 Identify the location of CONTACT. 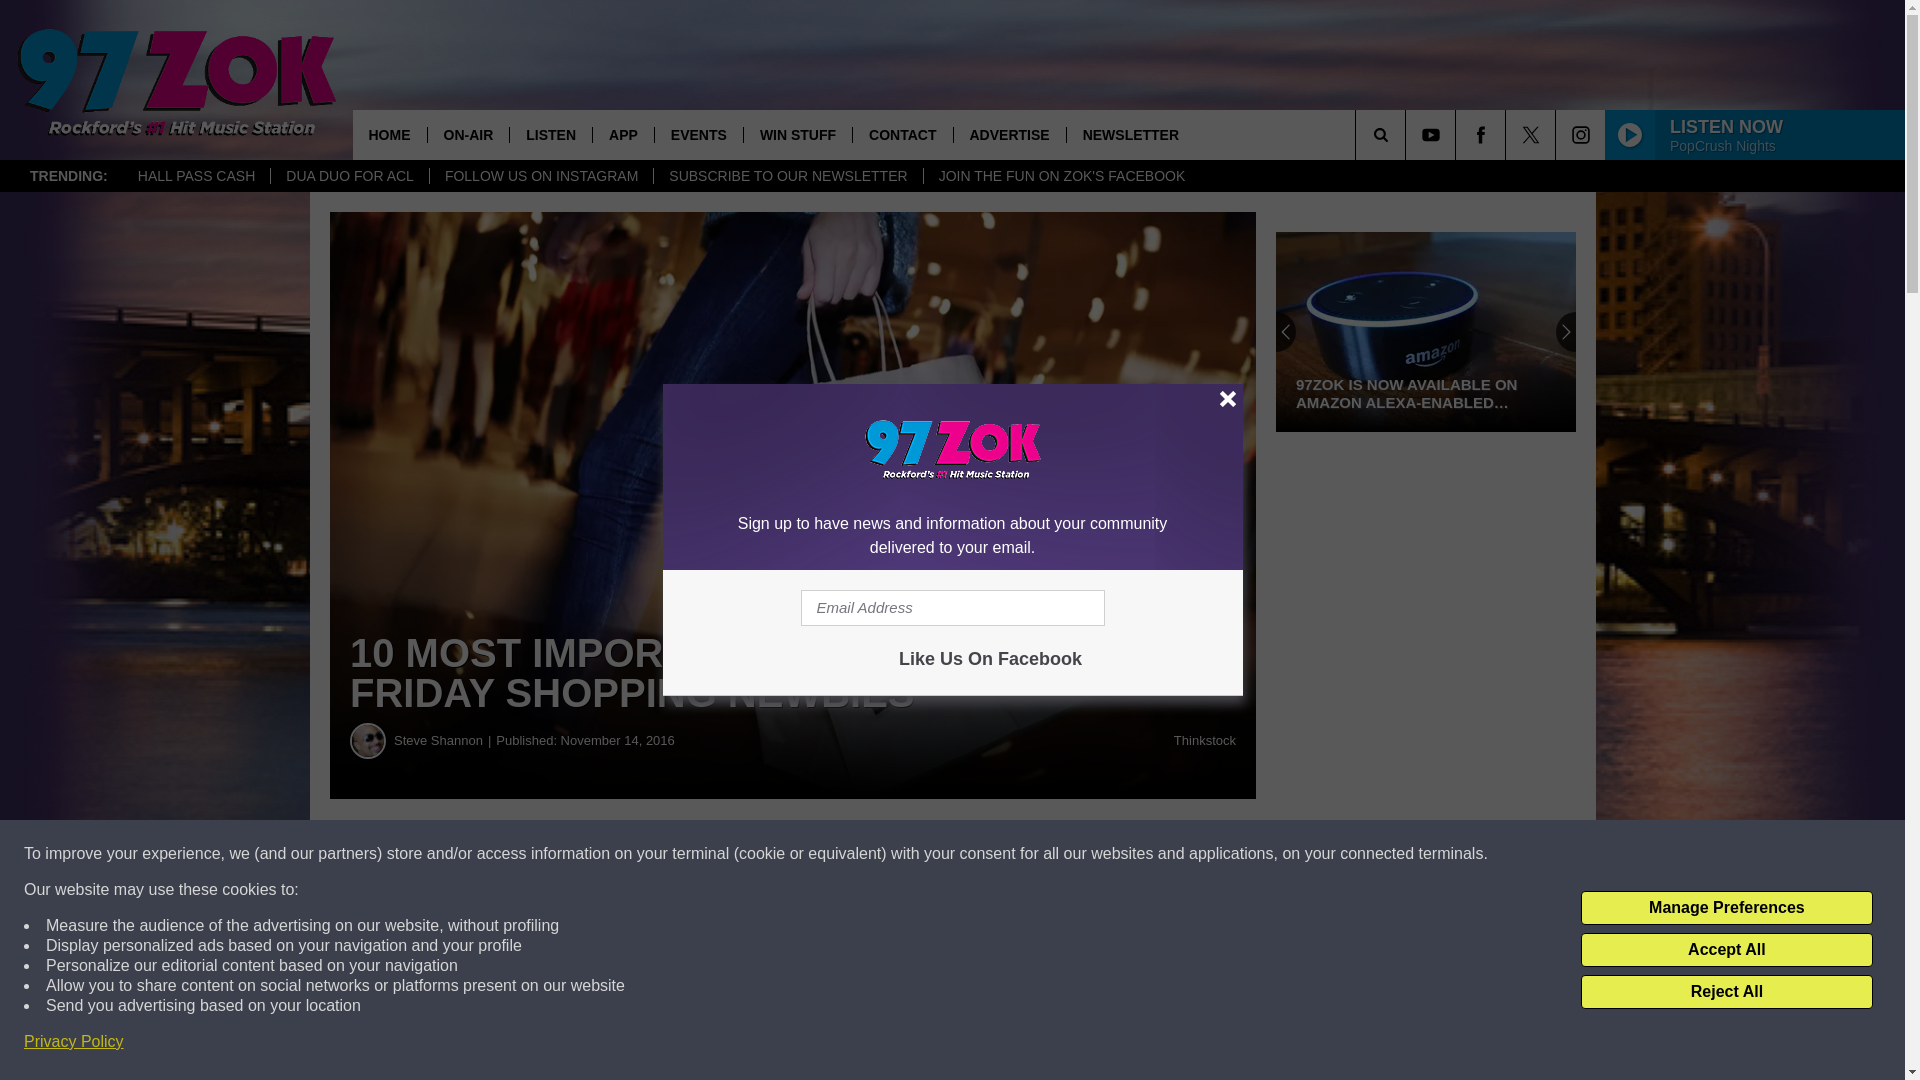
(902, 134).